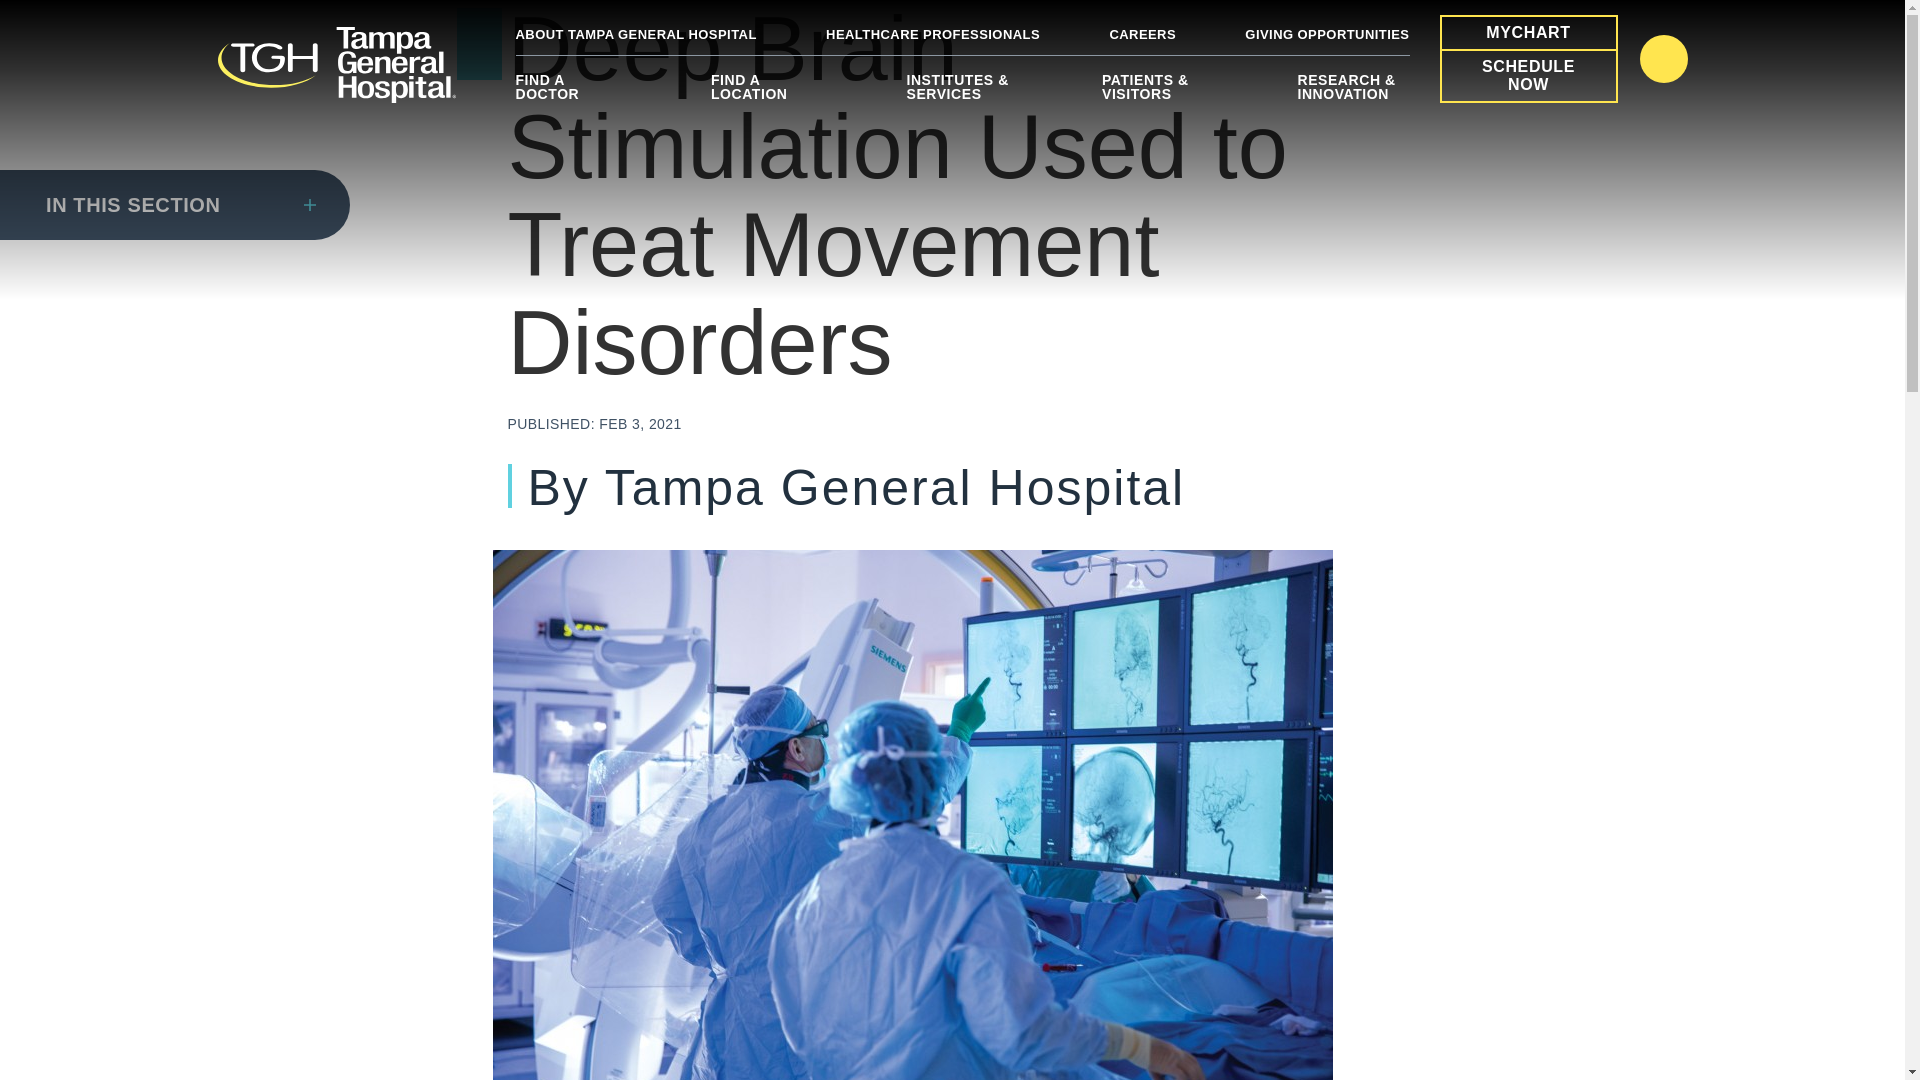 The width and height of the screenshot is (1920, 1080). Describe the element at coordinates (1529, 76) in the screenshot. I see `SCHEDULE NOW` at that location.